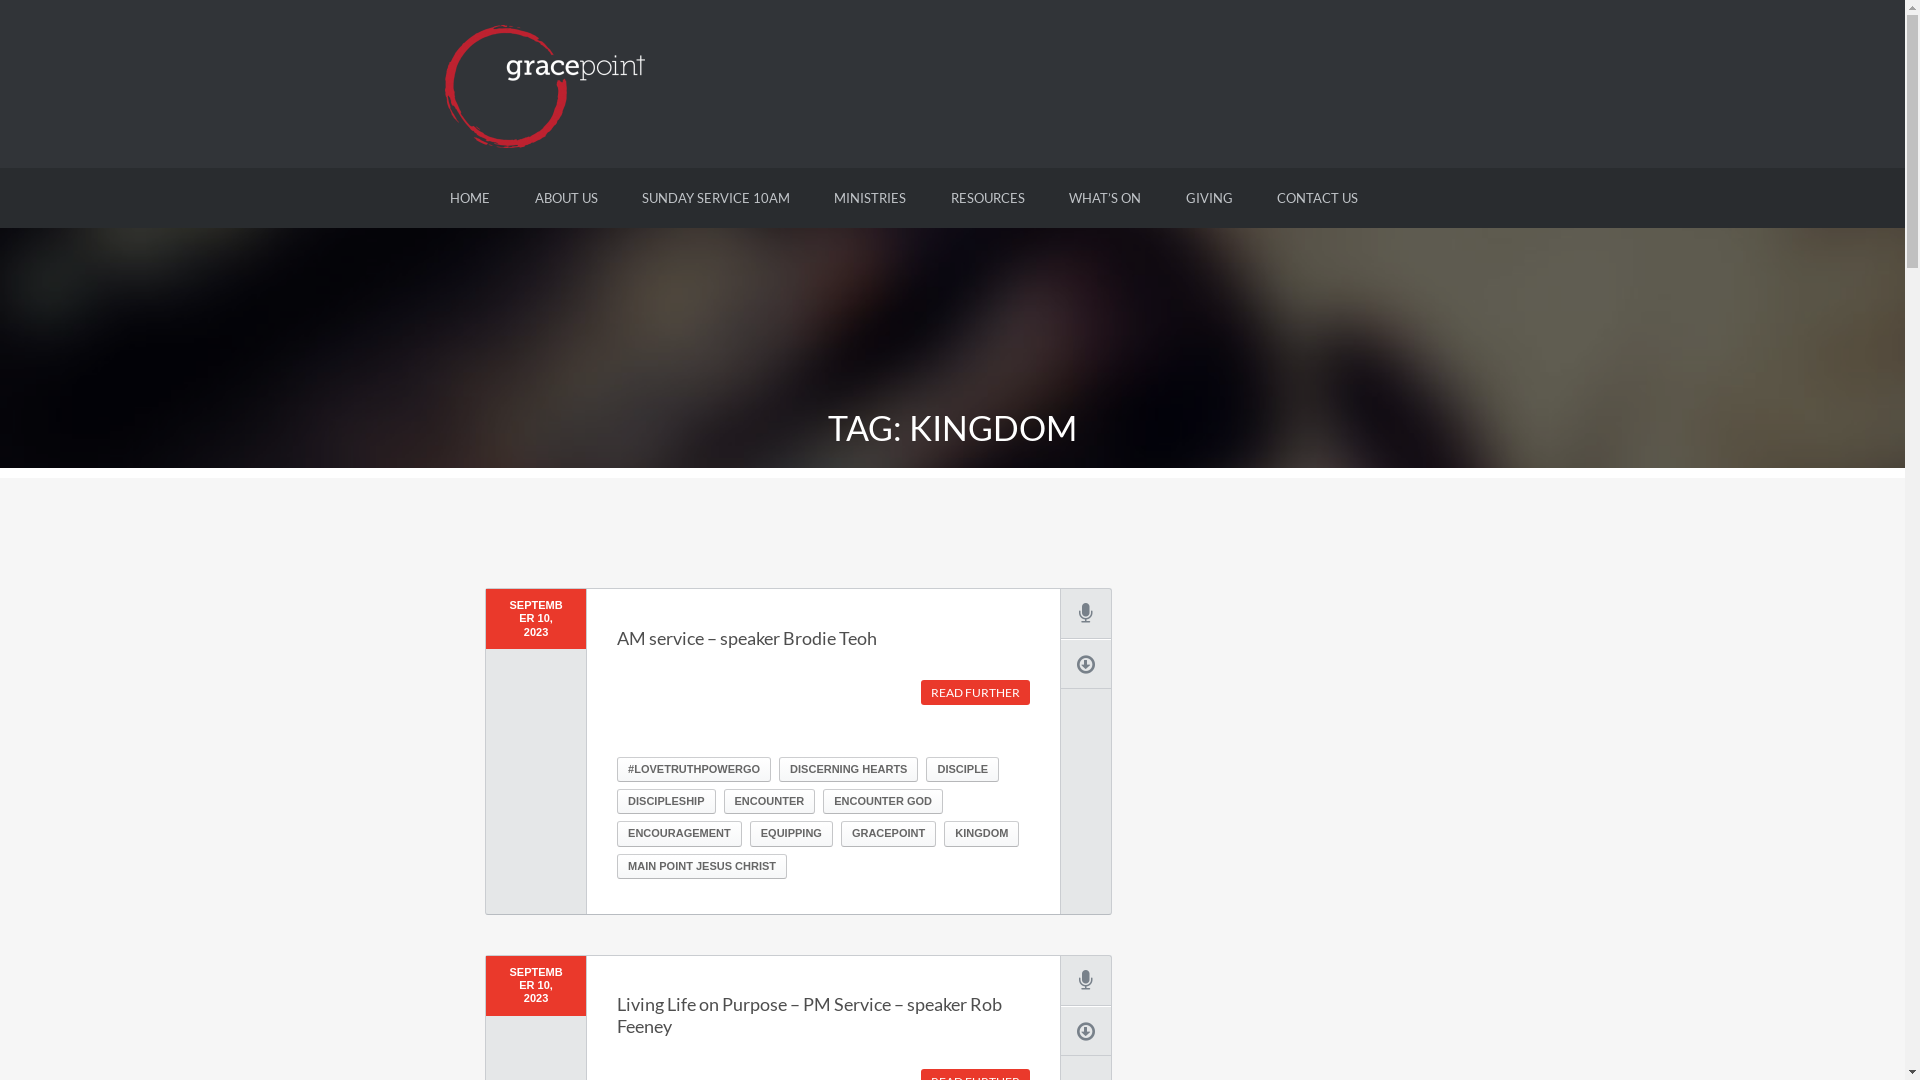  What do you see at coordinates (680, 834) in the screenshot?
I see `ENCOURAGEMENT` at bounding box center [680, 834].